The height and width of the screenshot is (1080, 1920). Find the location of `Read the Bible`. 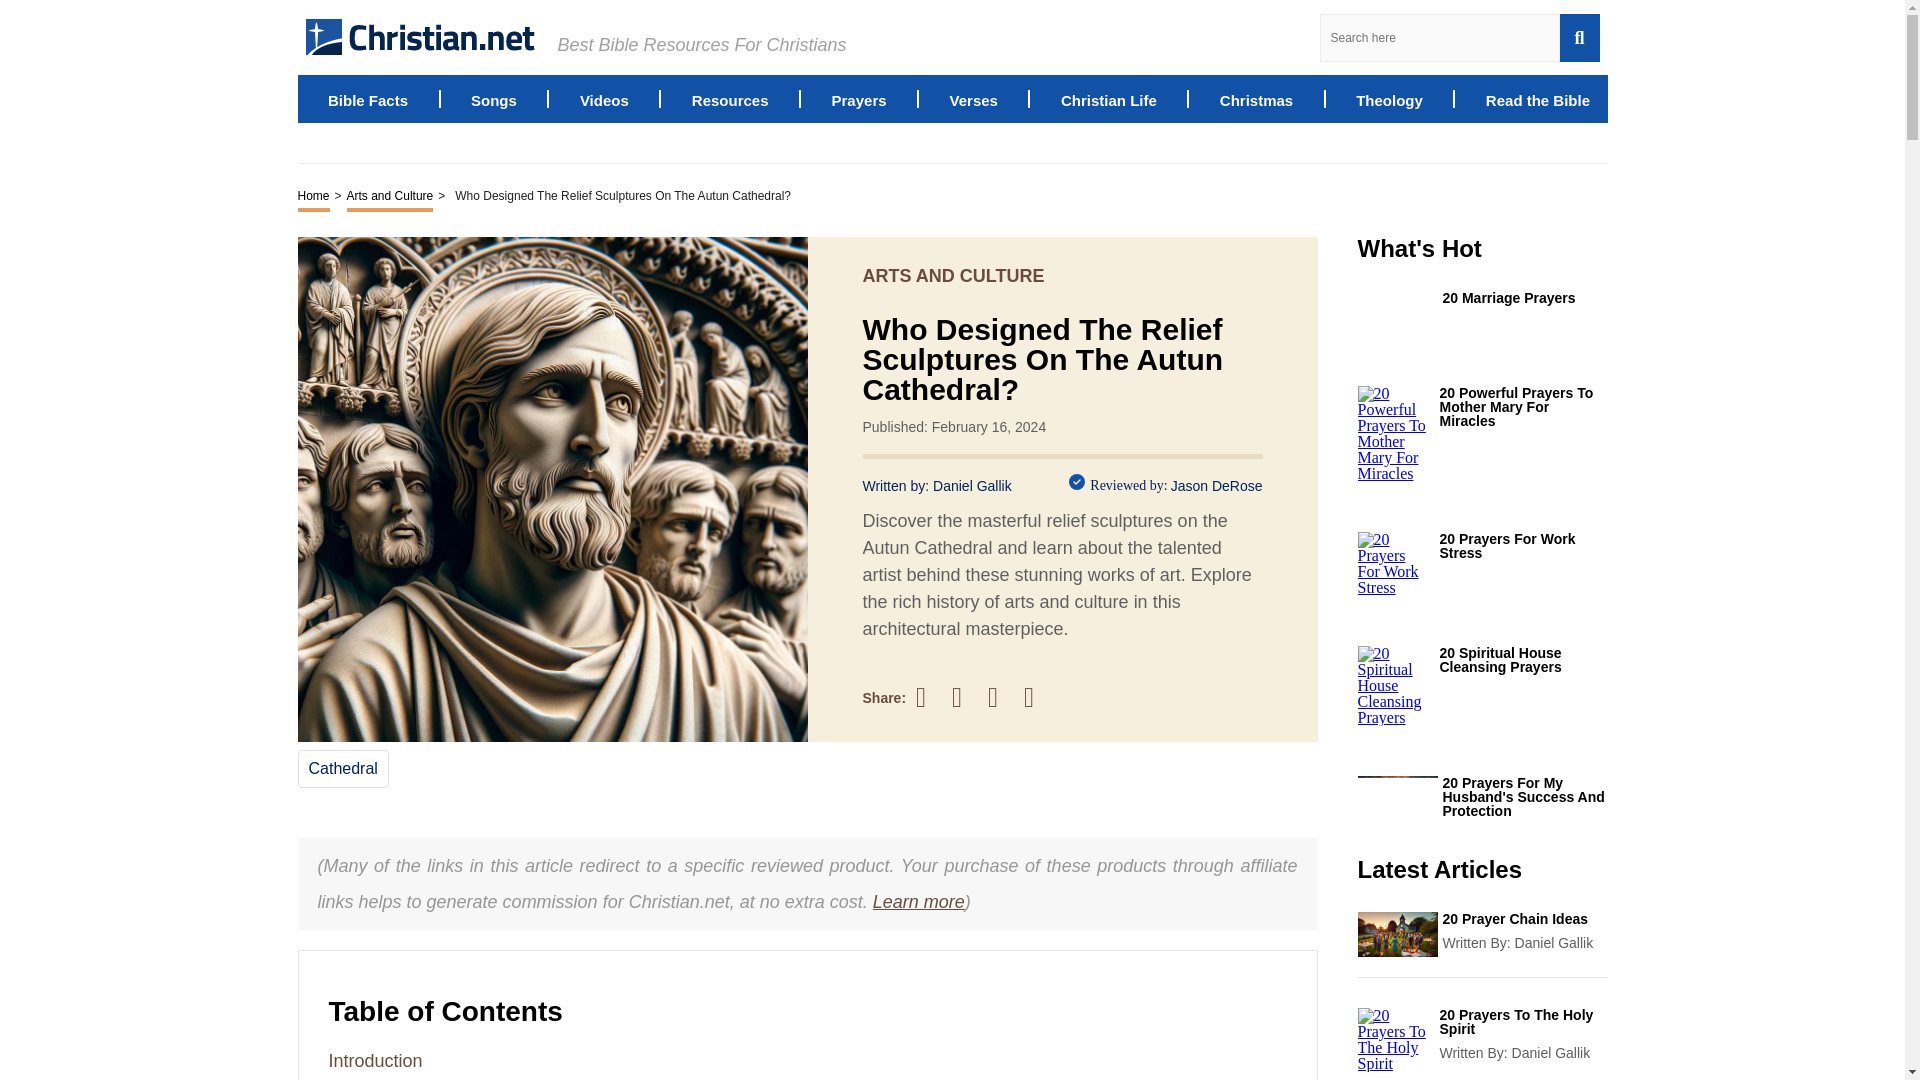

Read the Bible is located at coordinates (1538, 98).